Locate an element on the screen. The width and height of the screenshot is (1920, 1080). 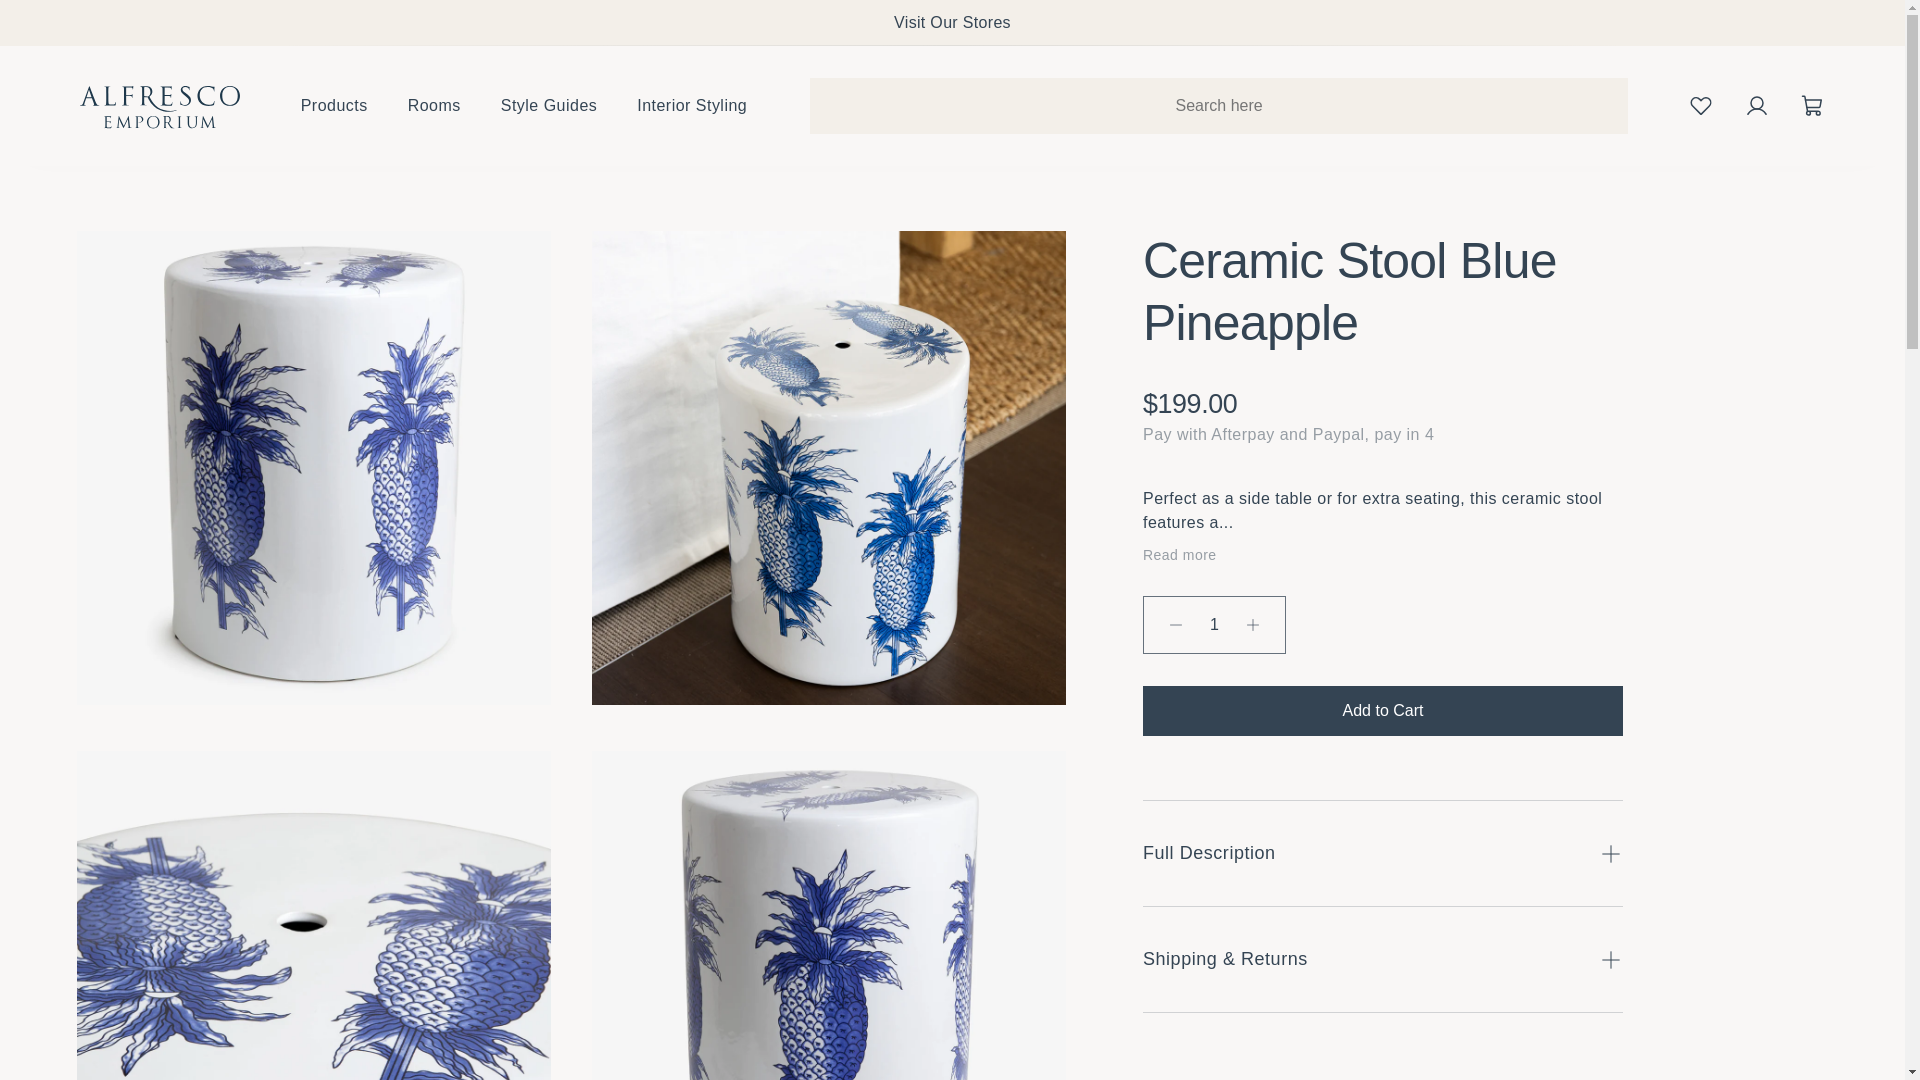
Wishlist is located at coordinates (1700, 105).